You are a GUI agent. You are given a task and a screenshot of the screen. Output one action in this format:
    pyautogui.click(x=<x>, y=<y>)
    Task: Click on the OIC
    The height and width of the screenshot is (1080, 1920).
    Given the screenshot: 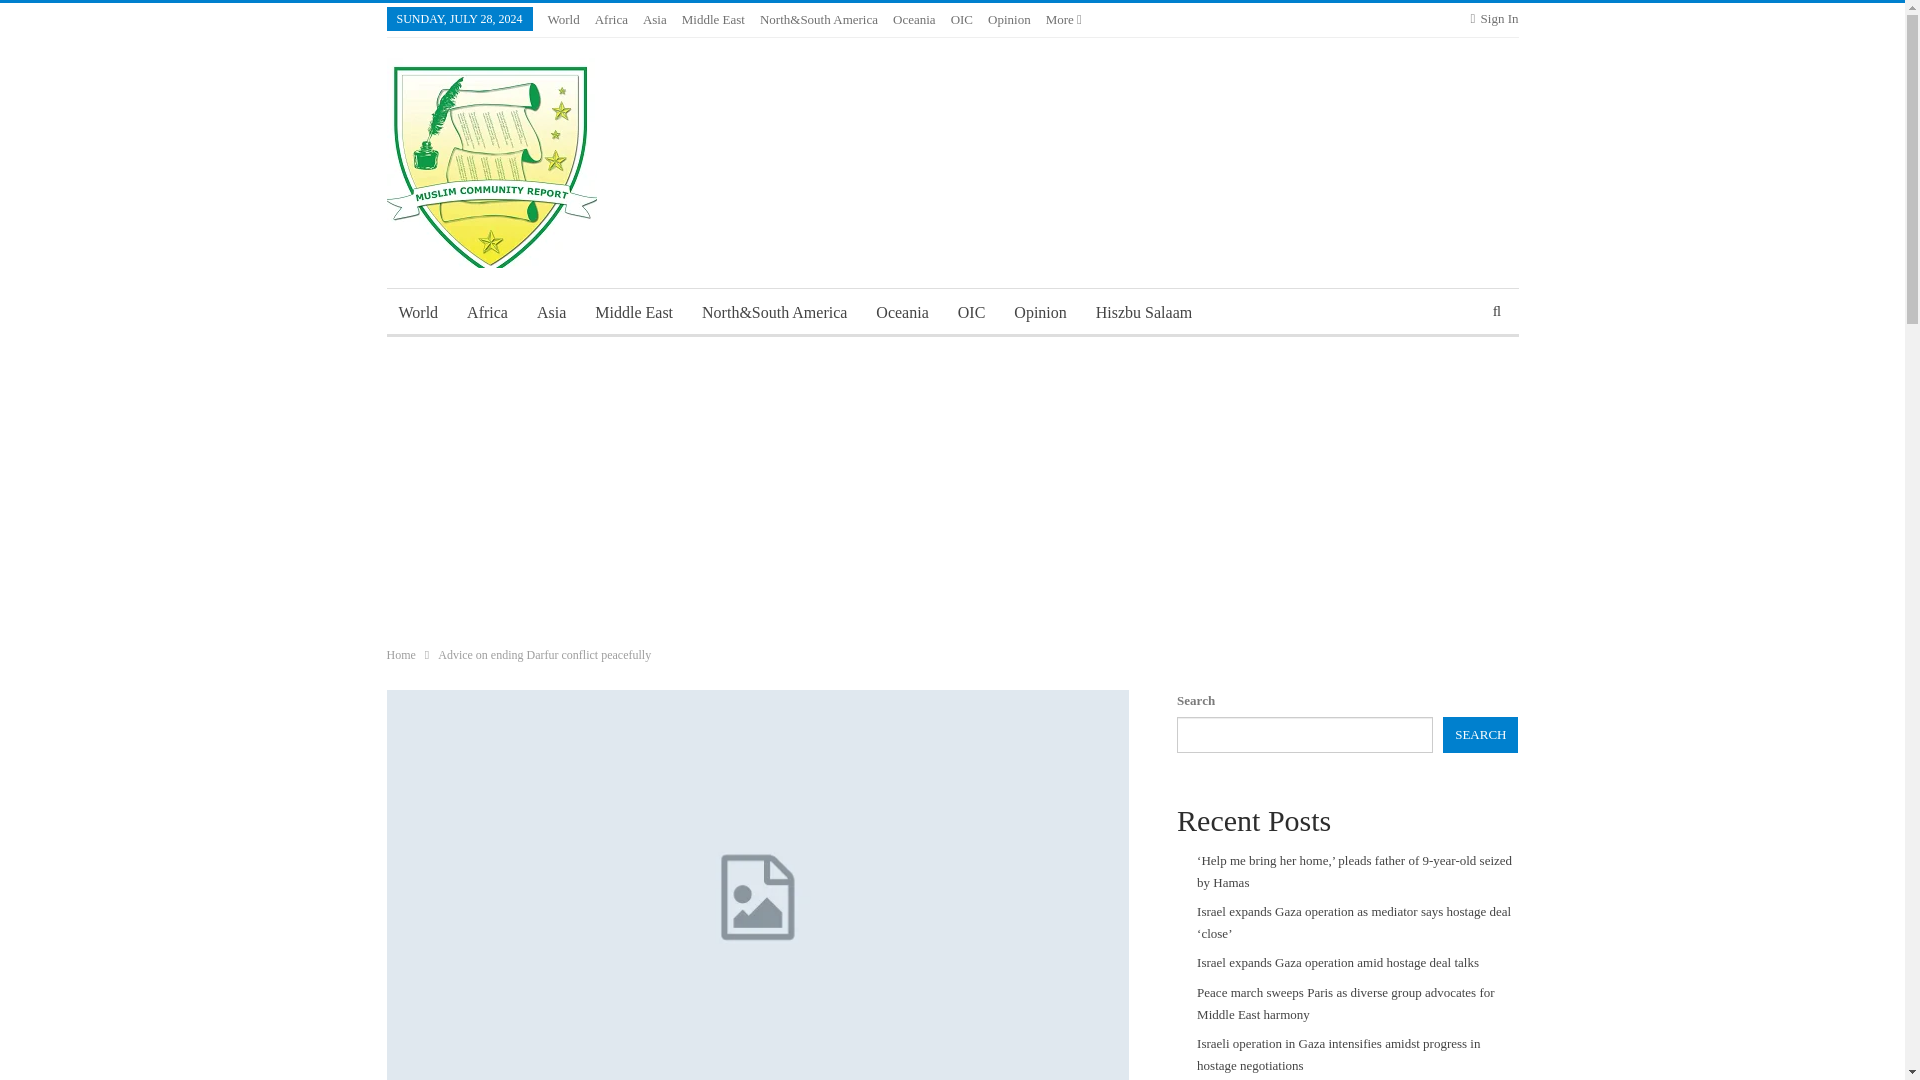 What is the action you would take?
    pyautogui.click(x=962, y=19)
    